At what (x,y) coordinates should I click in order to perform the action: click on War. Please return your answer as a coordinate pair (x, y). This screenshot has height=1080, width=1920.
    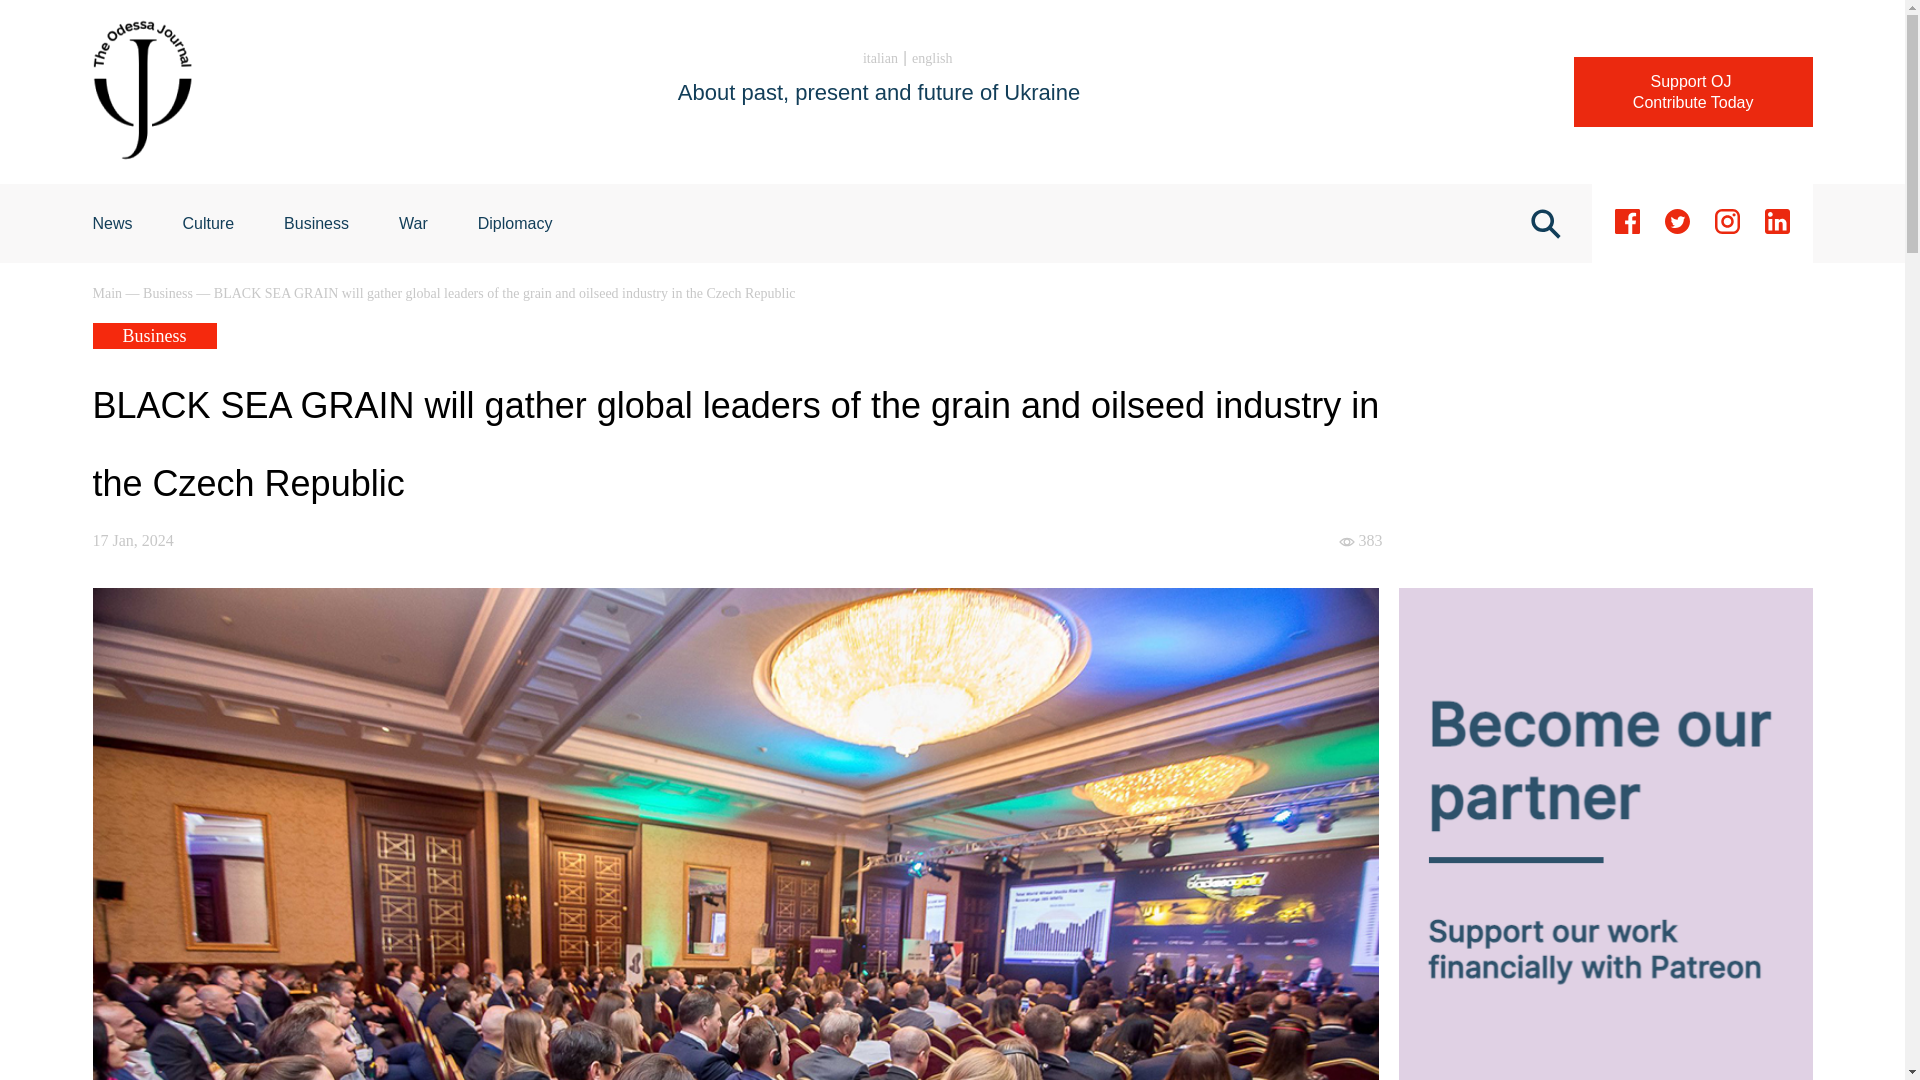
    Looking at the image, I should click on (168, 294).